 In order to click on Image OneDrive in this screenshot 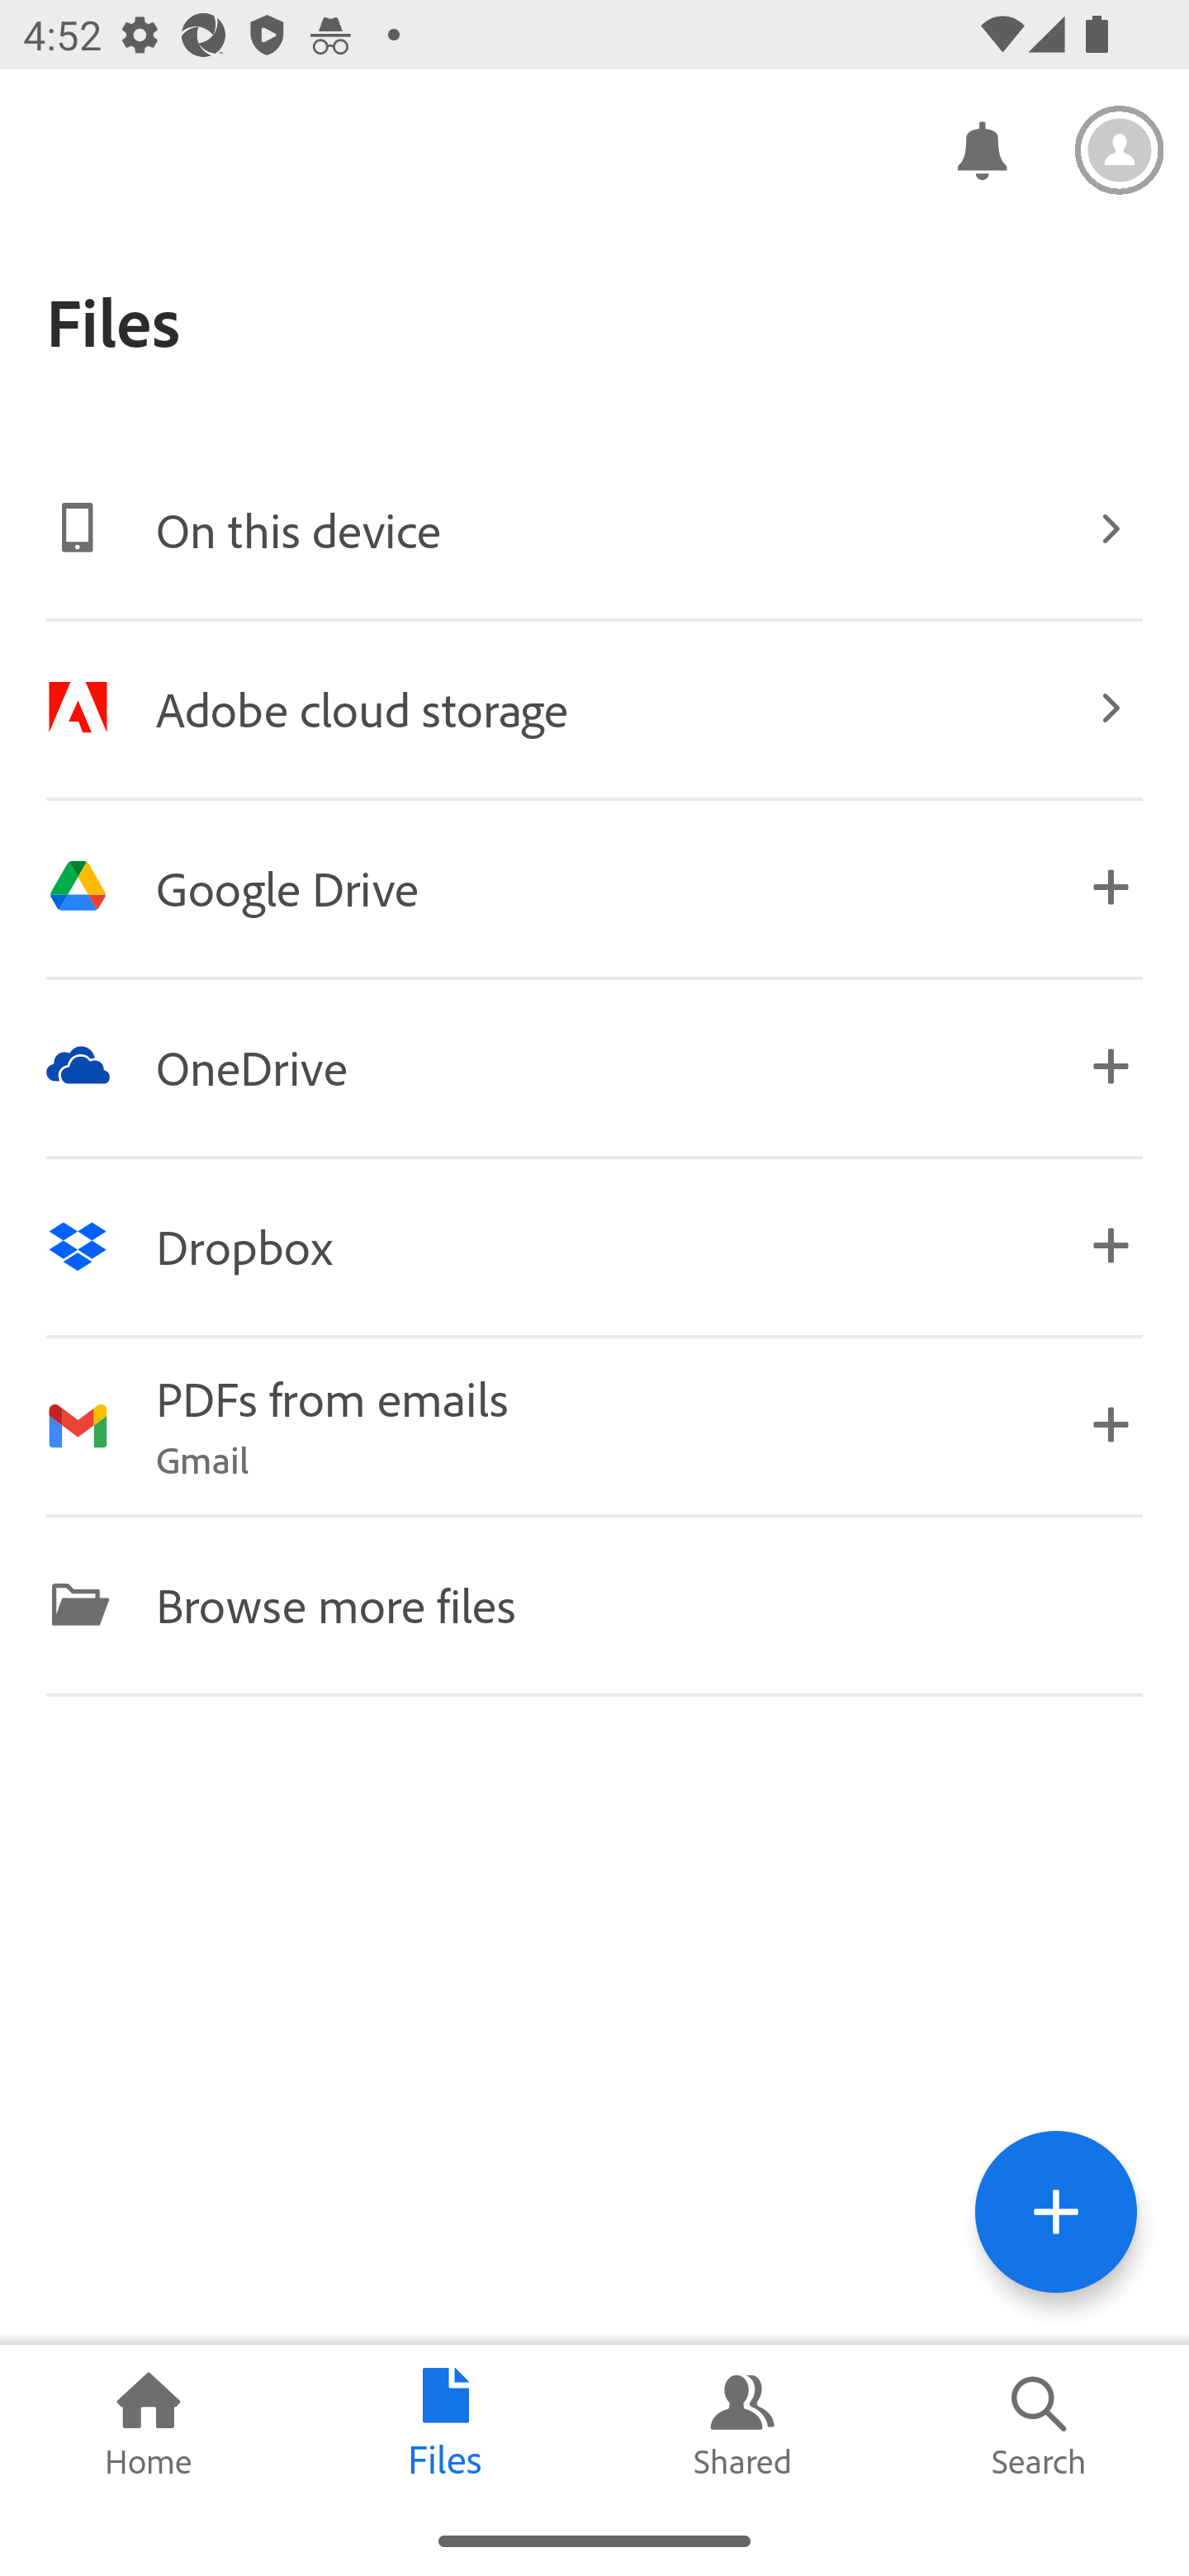, I will do `click(594, 1066)`.